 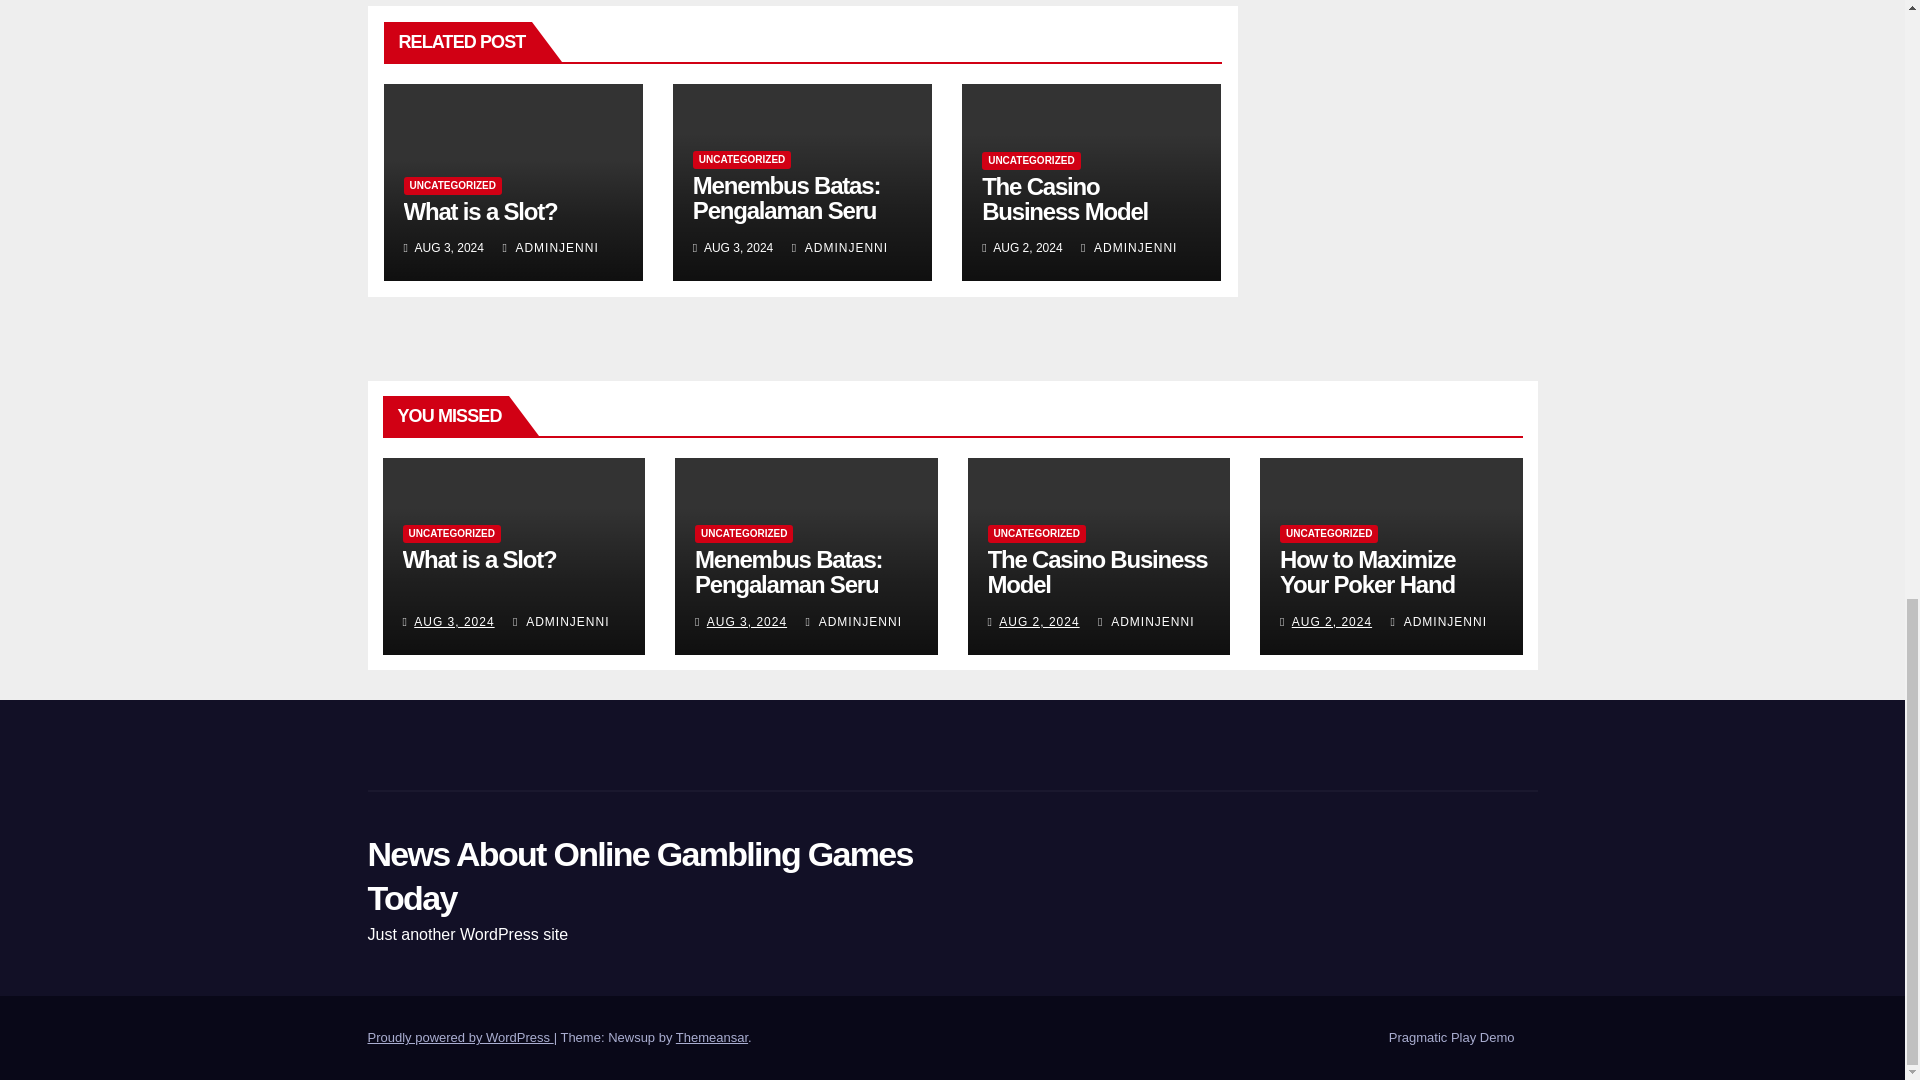 What do you see at coordinates (742, 160) in the screenshot?
I see `UNCATEGORIZED` at bounding box center [742, 160].